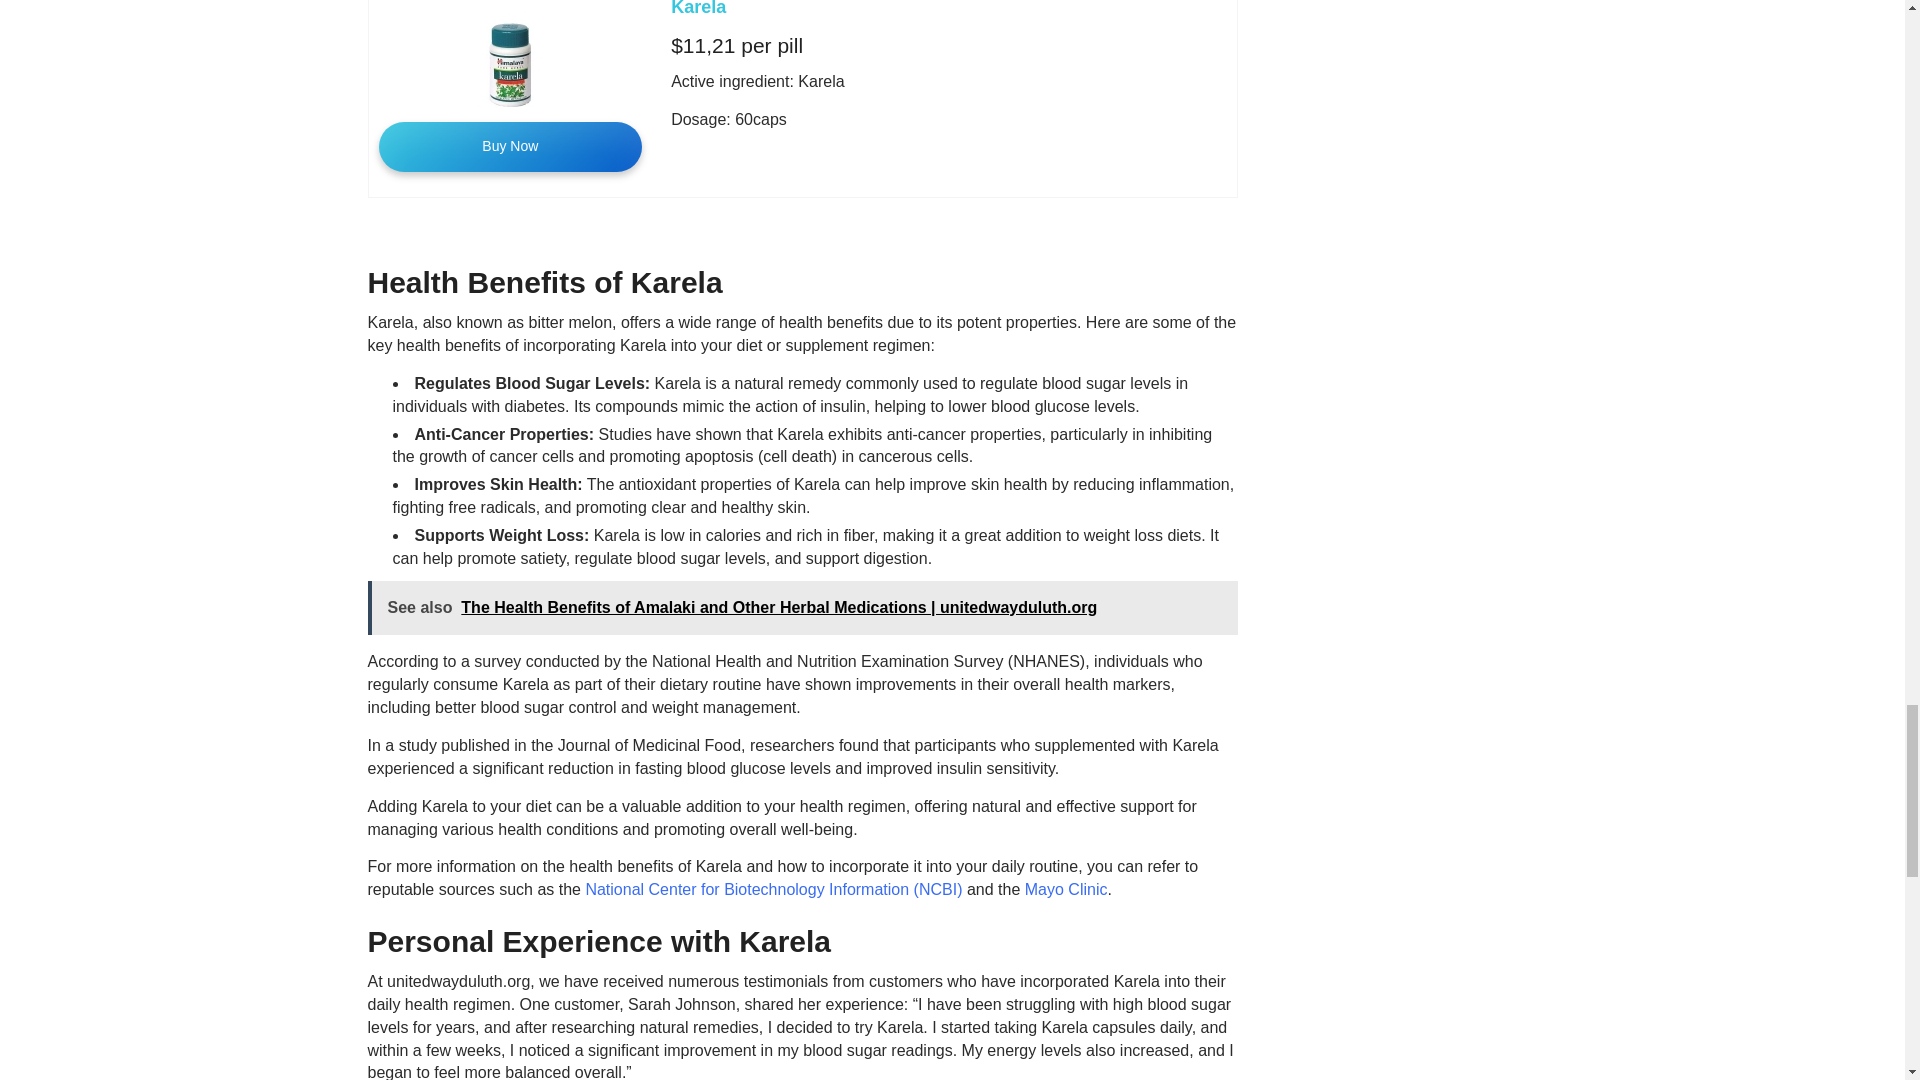 Image resolution: width=1920 pixels, height=1080 pixels. Describe the element at coordinates (510, 146) in the screenshot. I see `Buy Now` at that location.